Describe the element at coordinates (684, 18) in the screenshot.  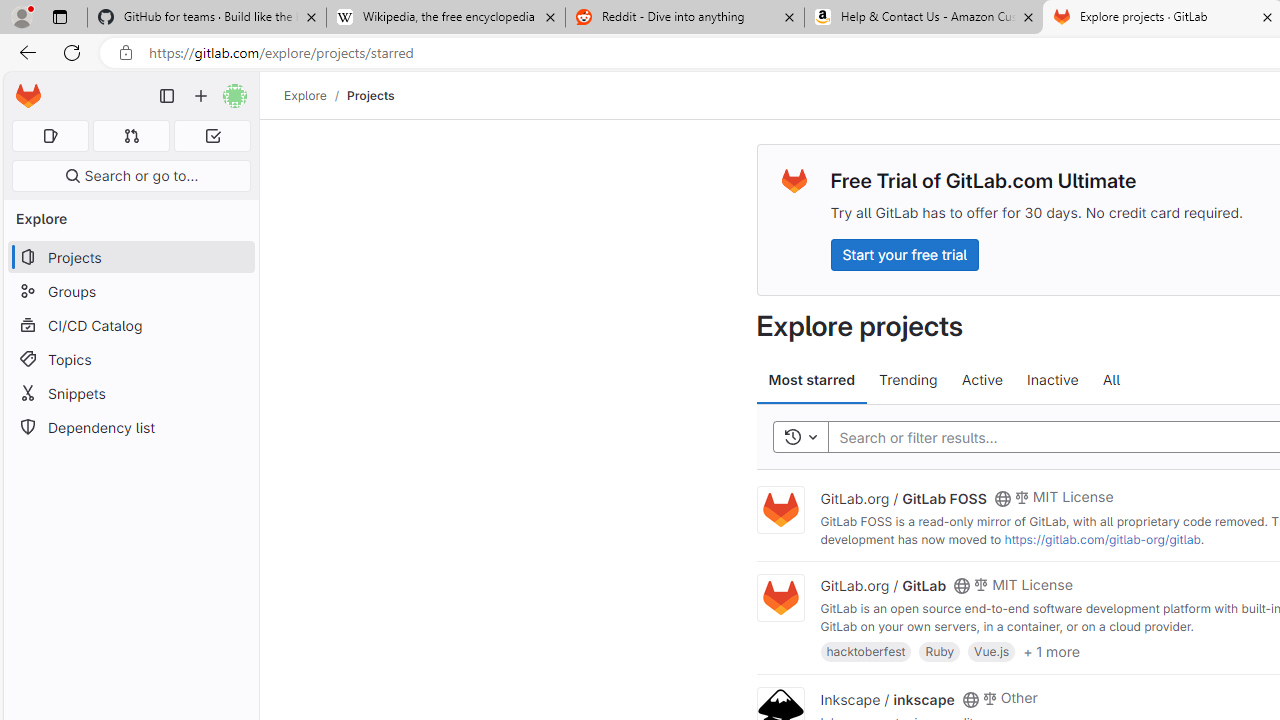
I see `Reddit - Dive into anything` at that location.